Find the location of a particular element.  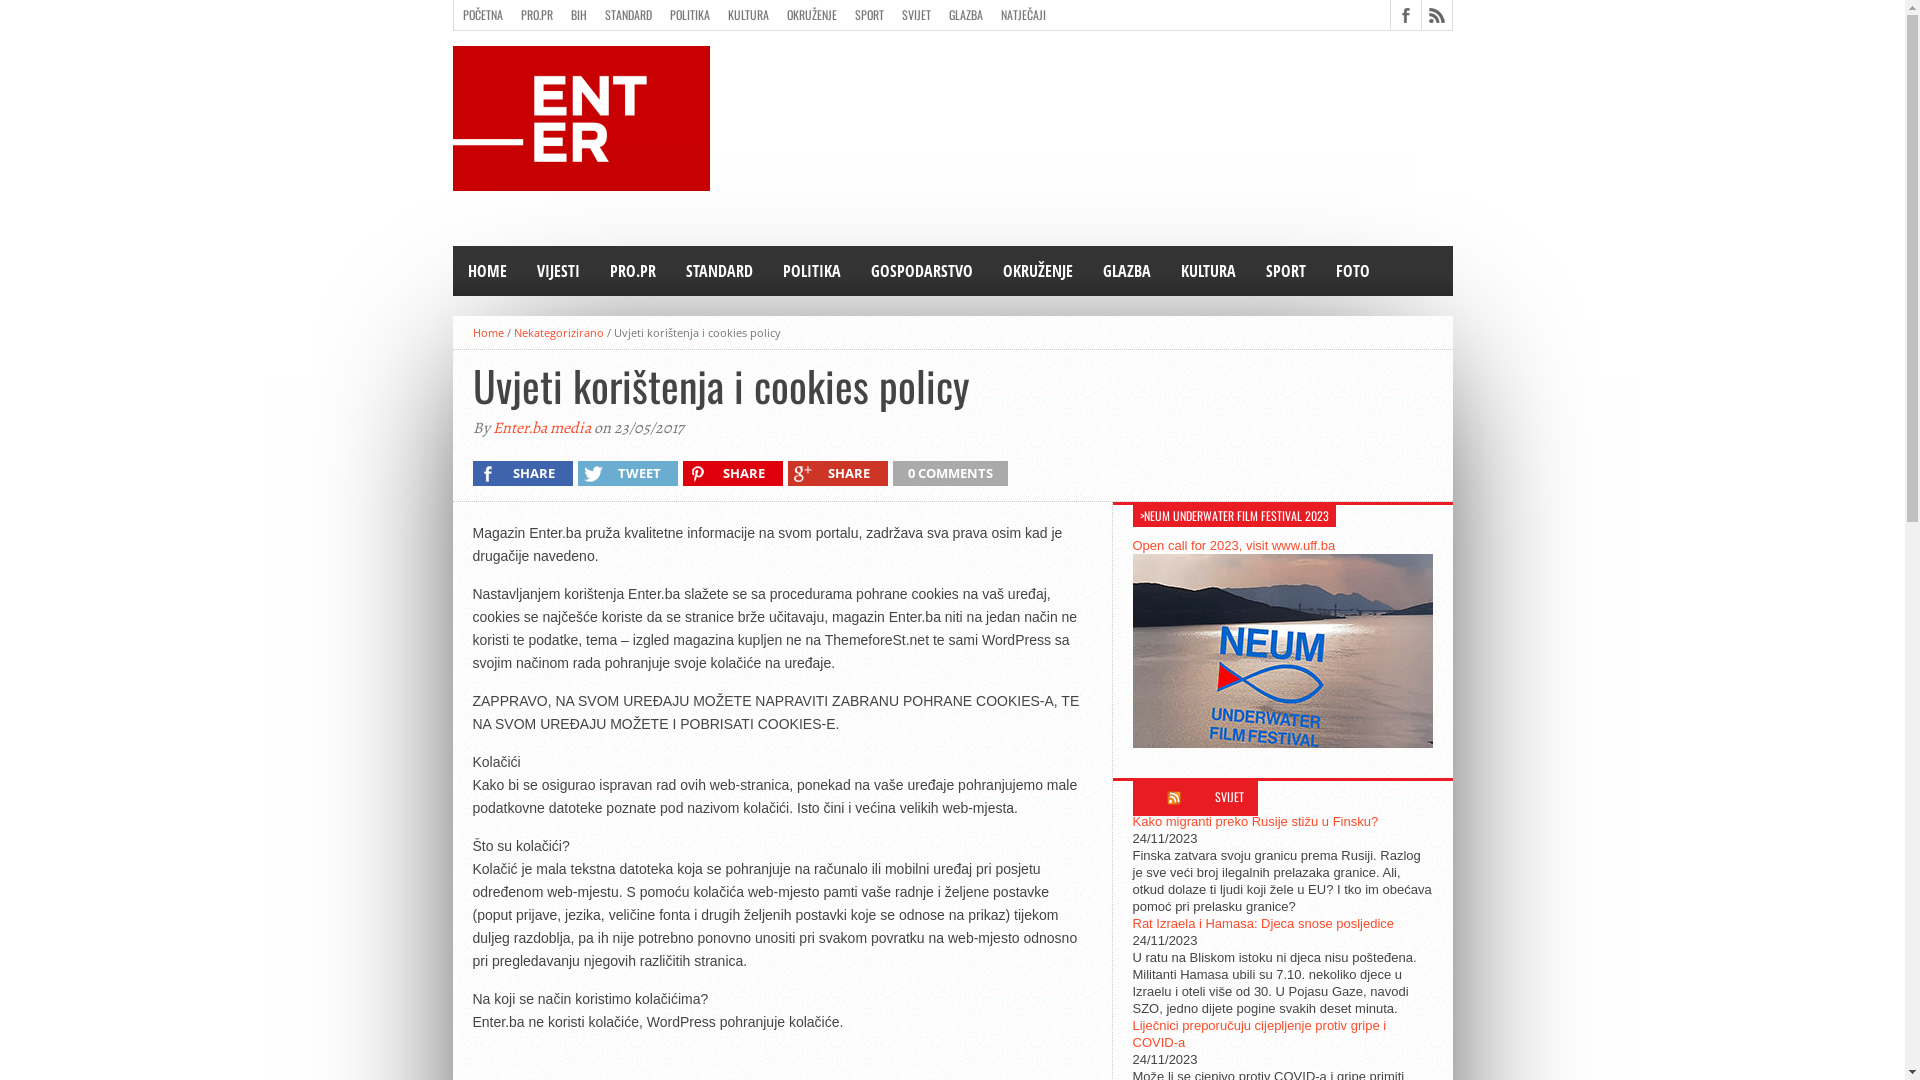

Open call for 2023, visit www.uff.ba is located at coordinates (1234, 546).